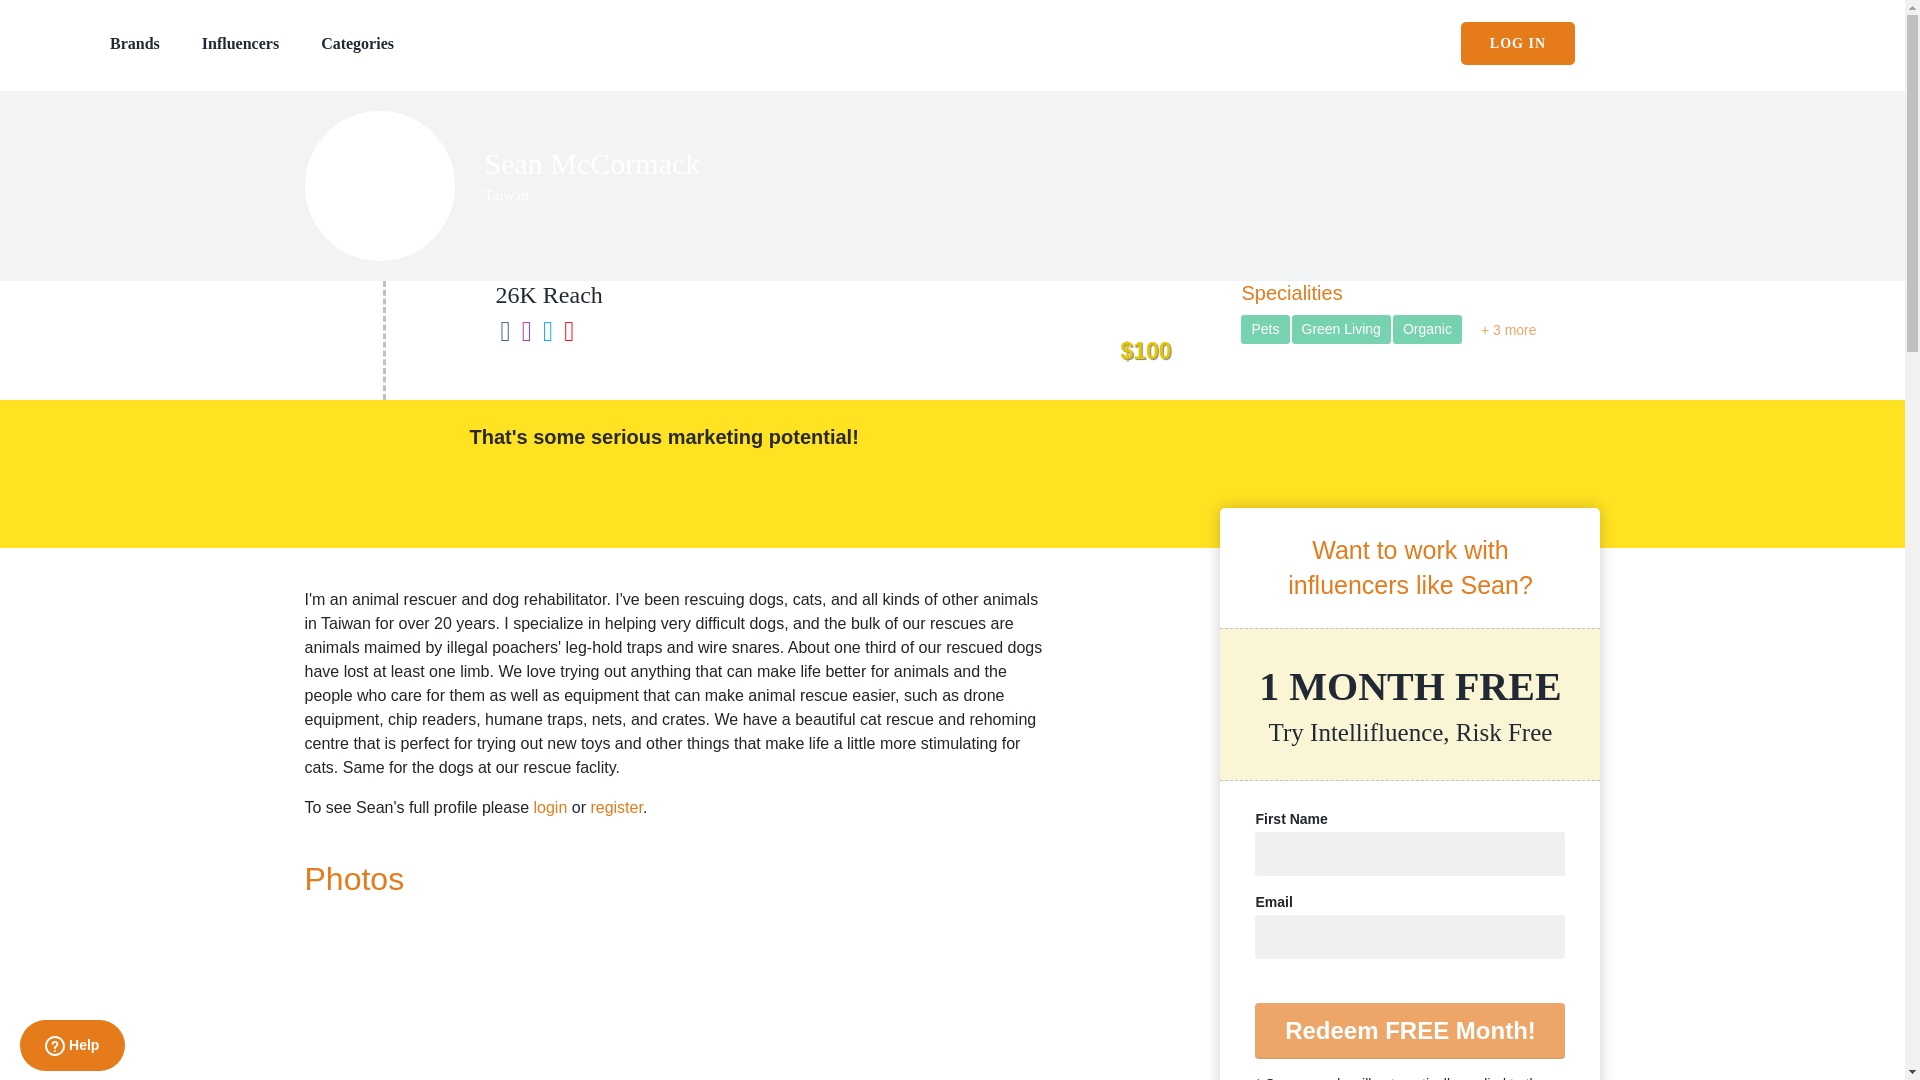 Image resolution: width=1920 pixels, height=1080 pixels. What do you see at coordinates (1264, 330) in the screenshot?
I see `Pets` at bounding box center [1264, 330].